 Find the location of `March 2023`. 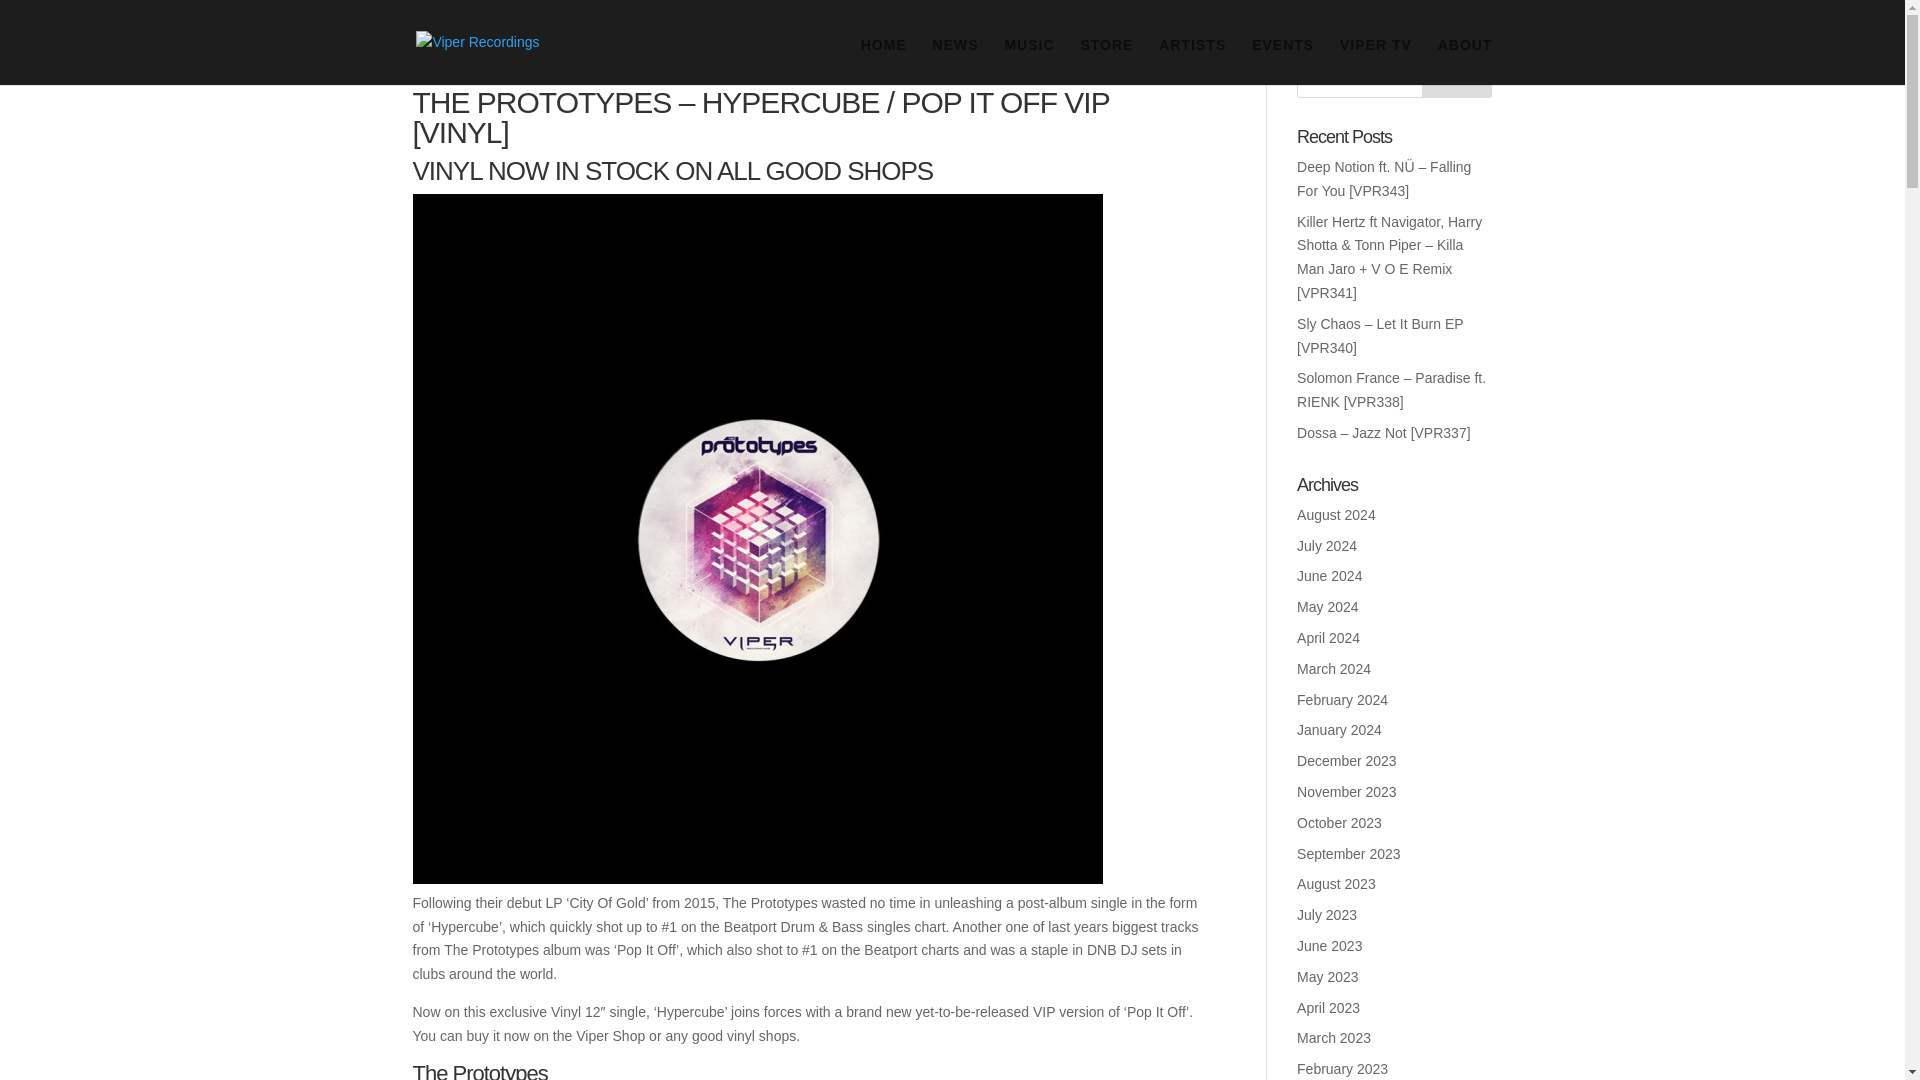

March 2023 is located at coordinates (1334, 1038).